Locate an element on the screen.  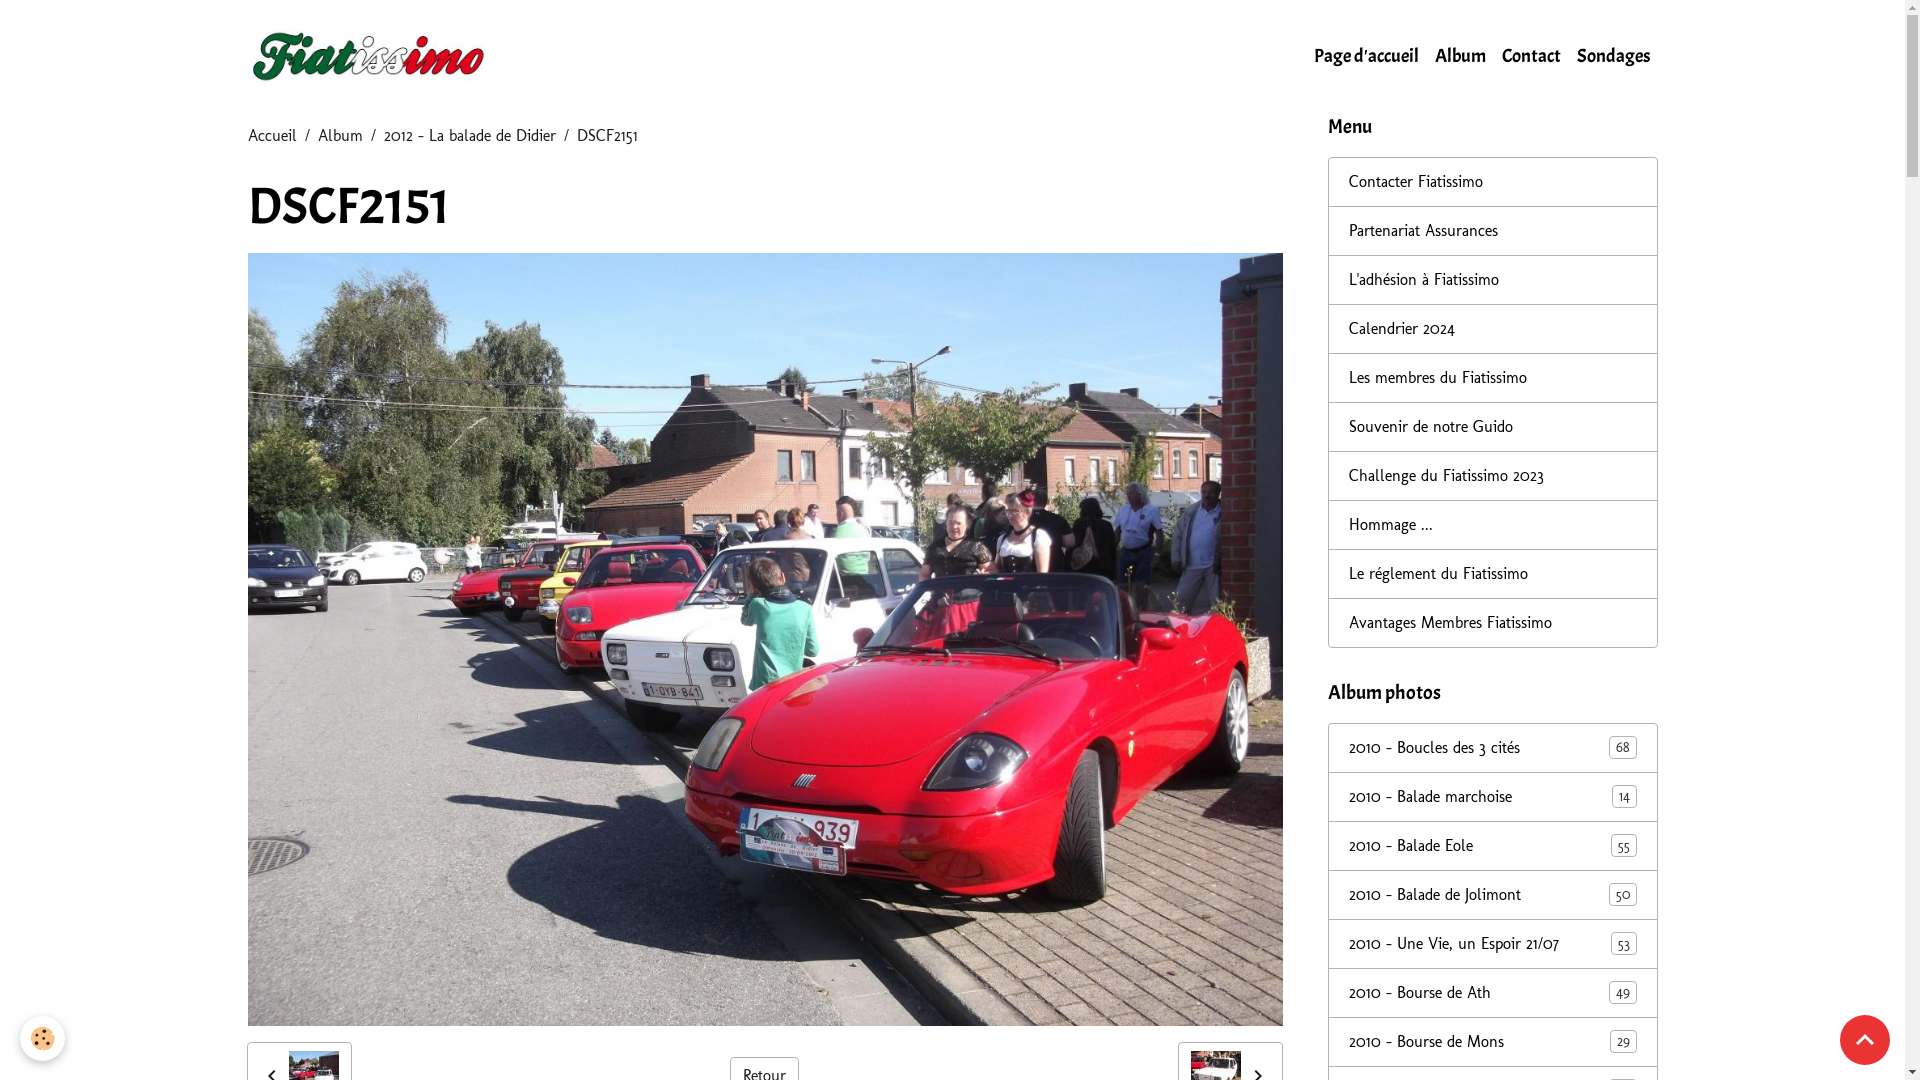
2010 - Une Vie, un Espoir 21/07
53 is located at coordinates (1493, 944).